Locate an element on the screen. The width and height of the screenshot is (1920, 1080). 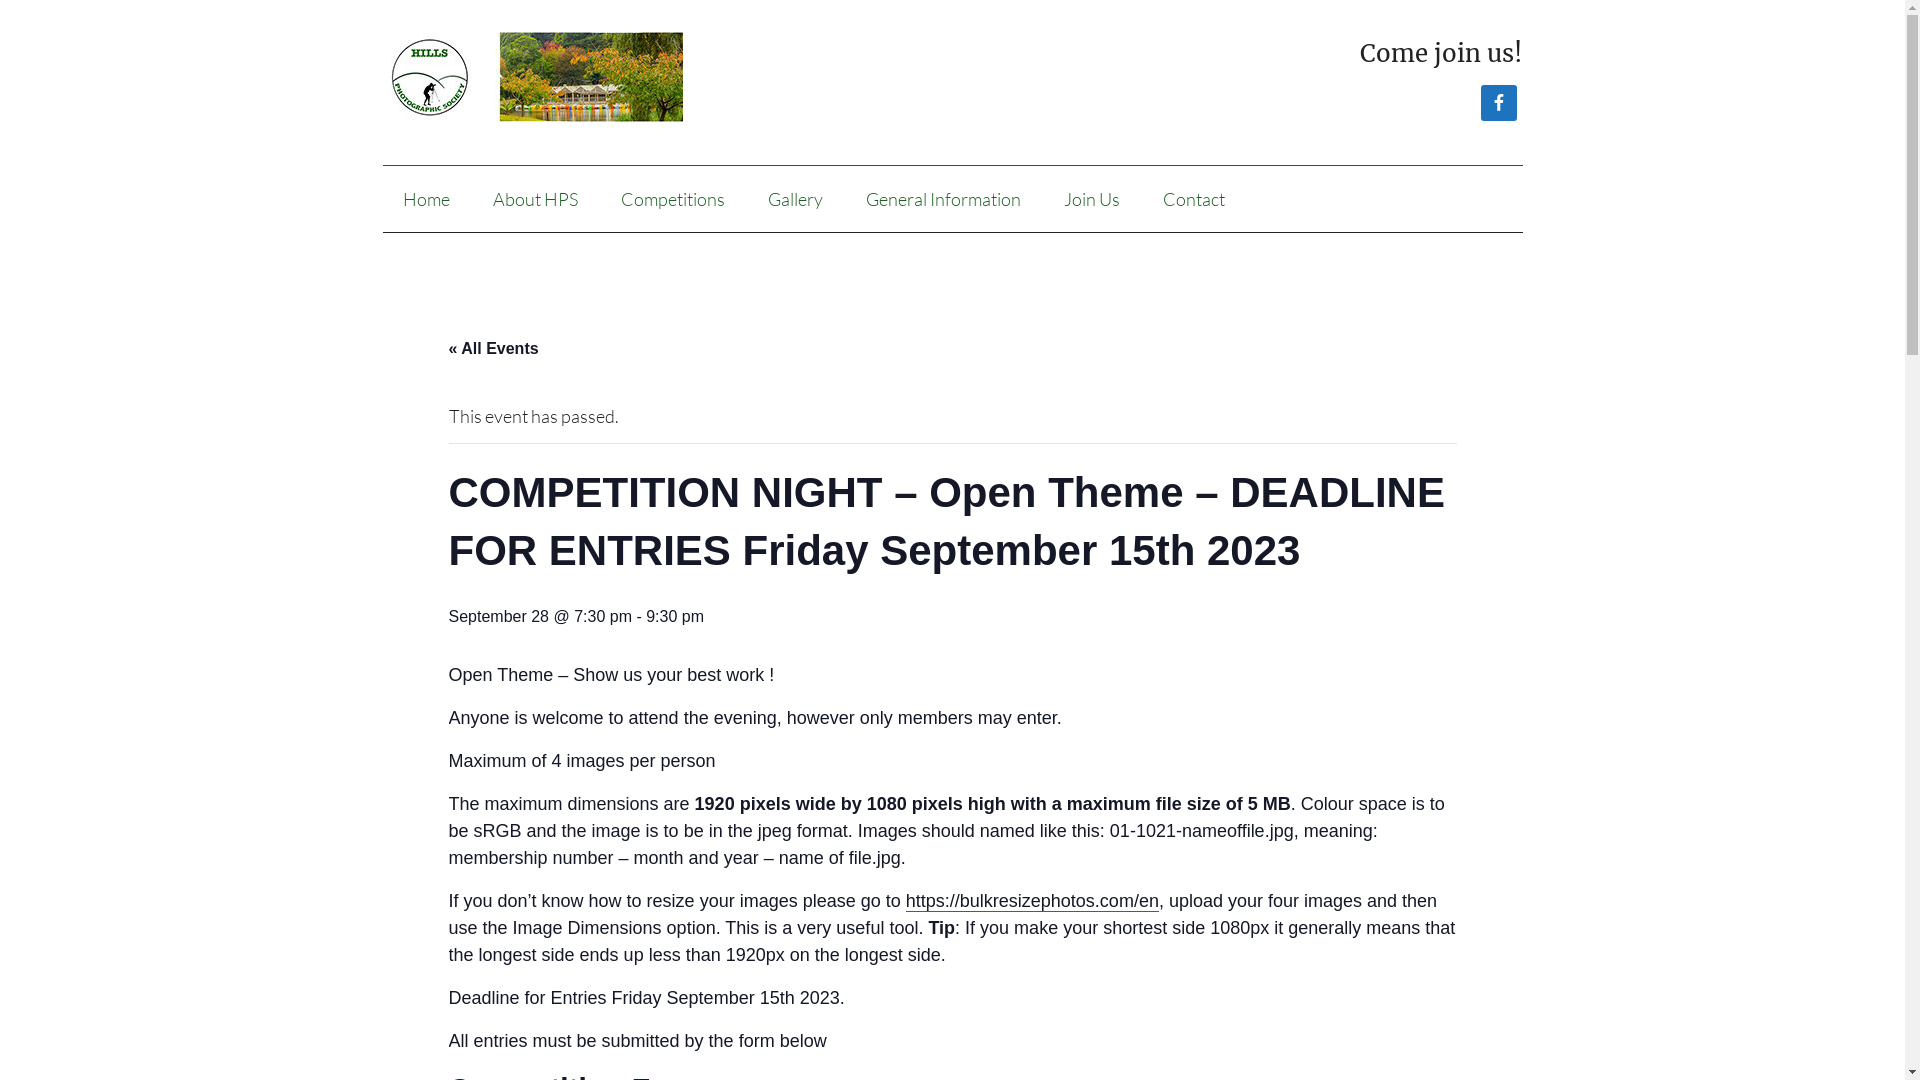
Competitions is located at coordinates (672, 199).